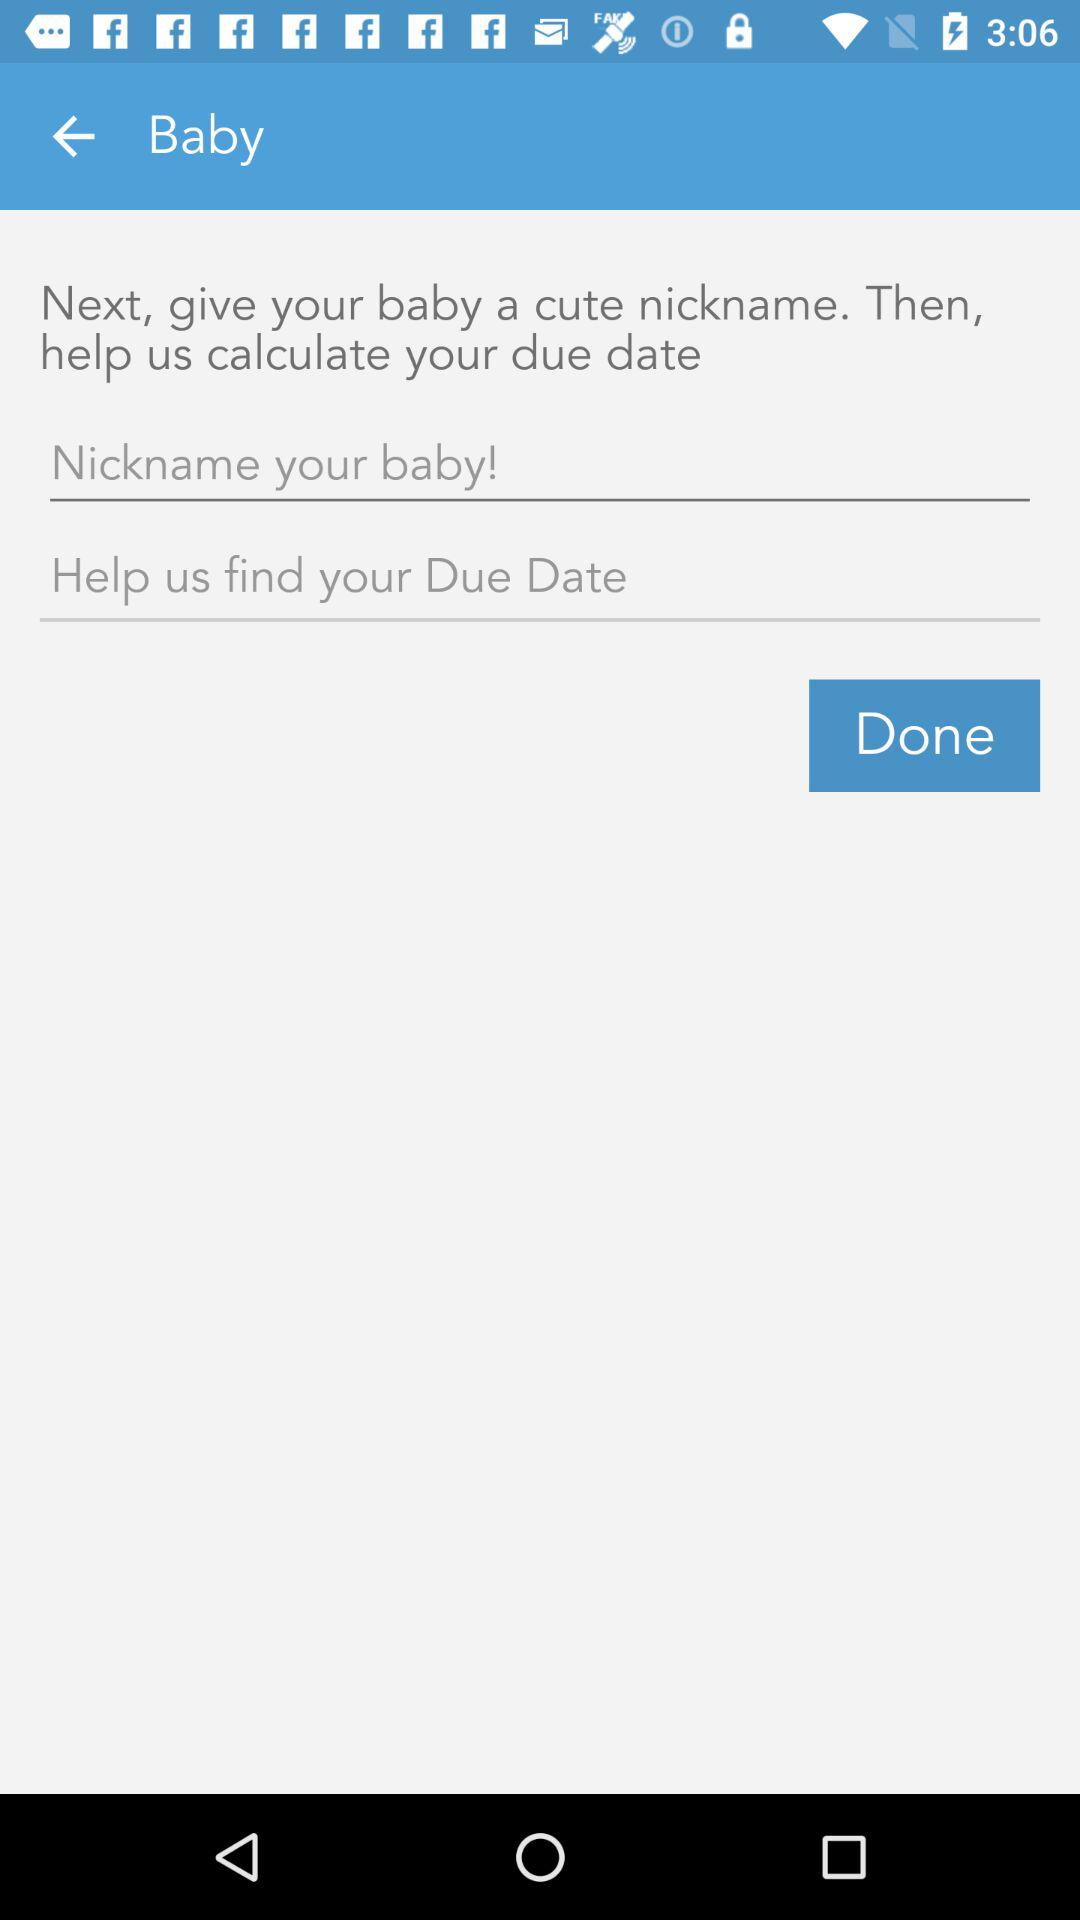 The height and width of the screenshot is (1920, 1080). Describe the element at coordinates (73, 136) in the screenshot. I see `select icon next to baby icon` at that location.